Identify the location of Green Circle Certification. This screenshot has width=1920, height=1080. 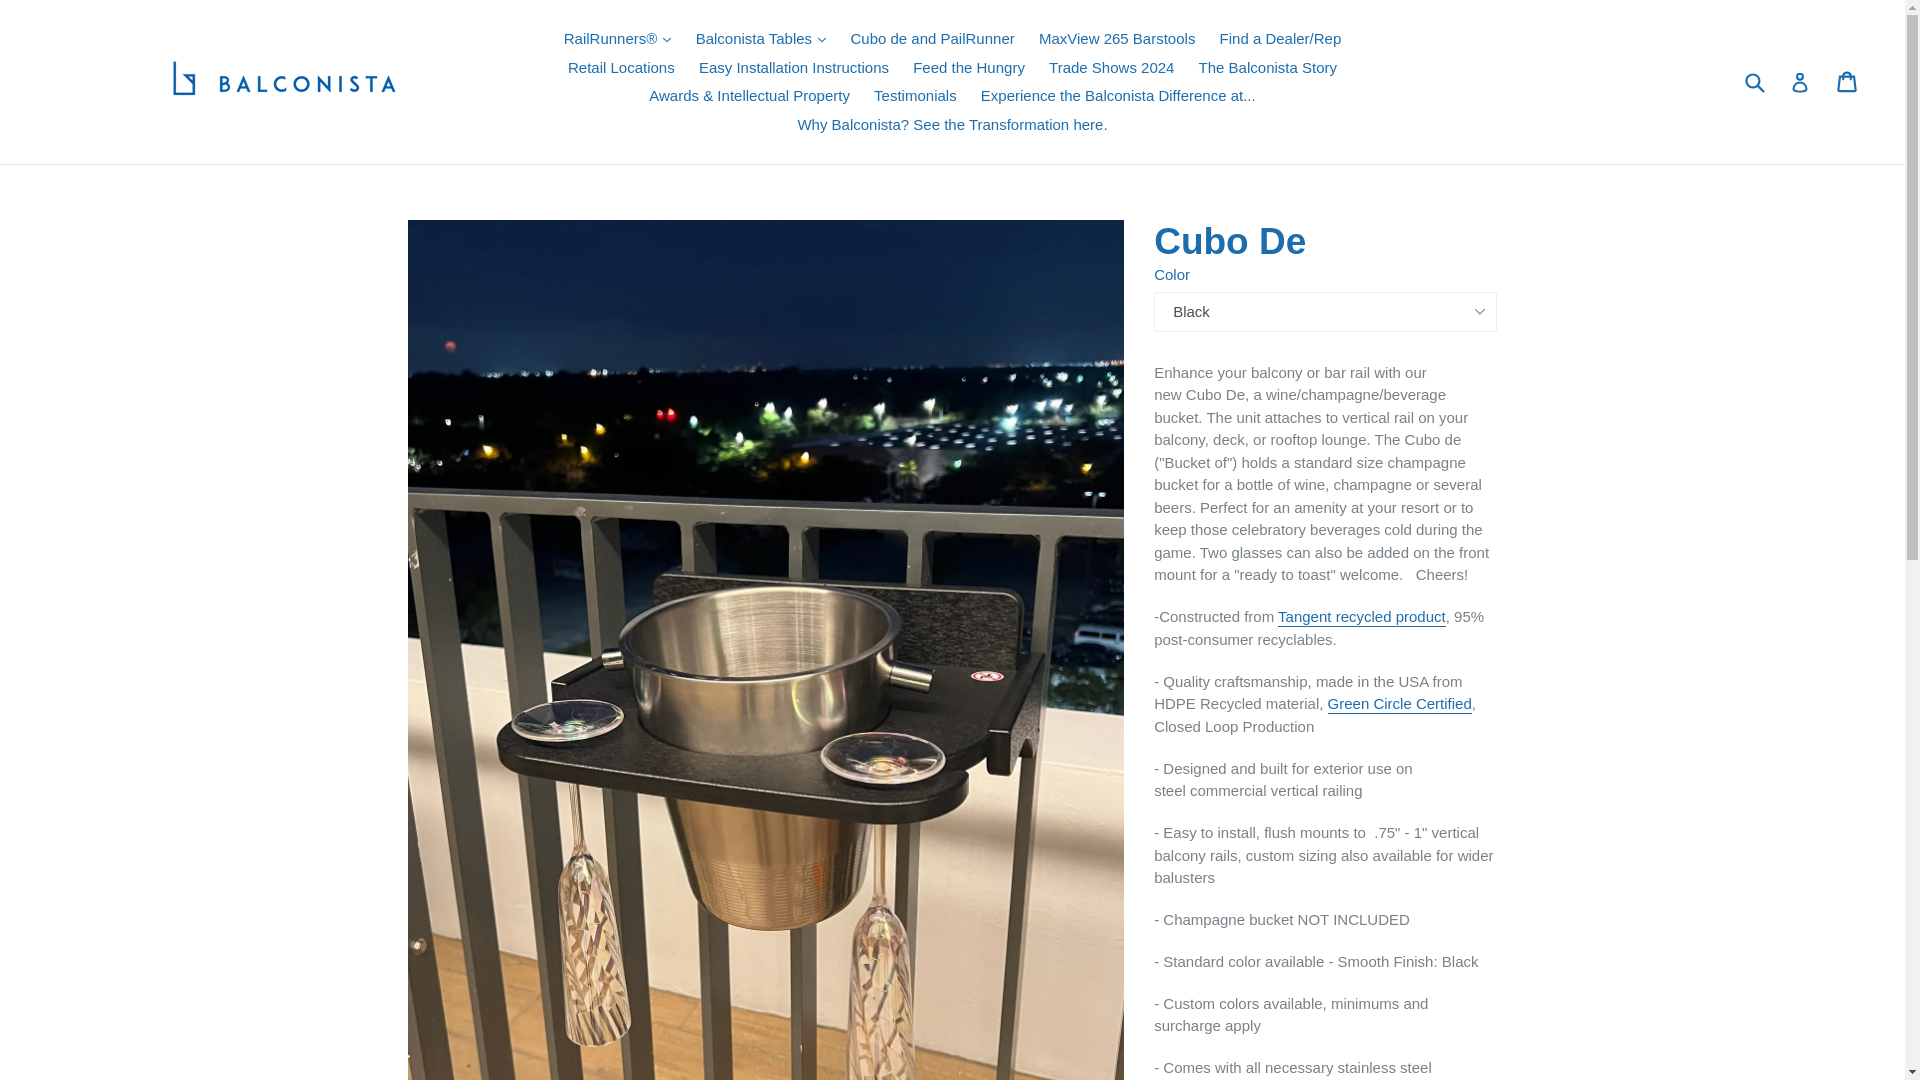
(1400, 704).